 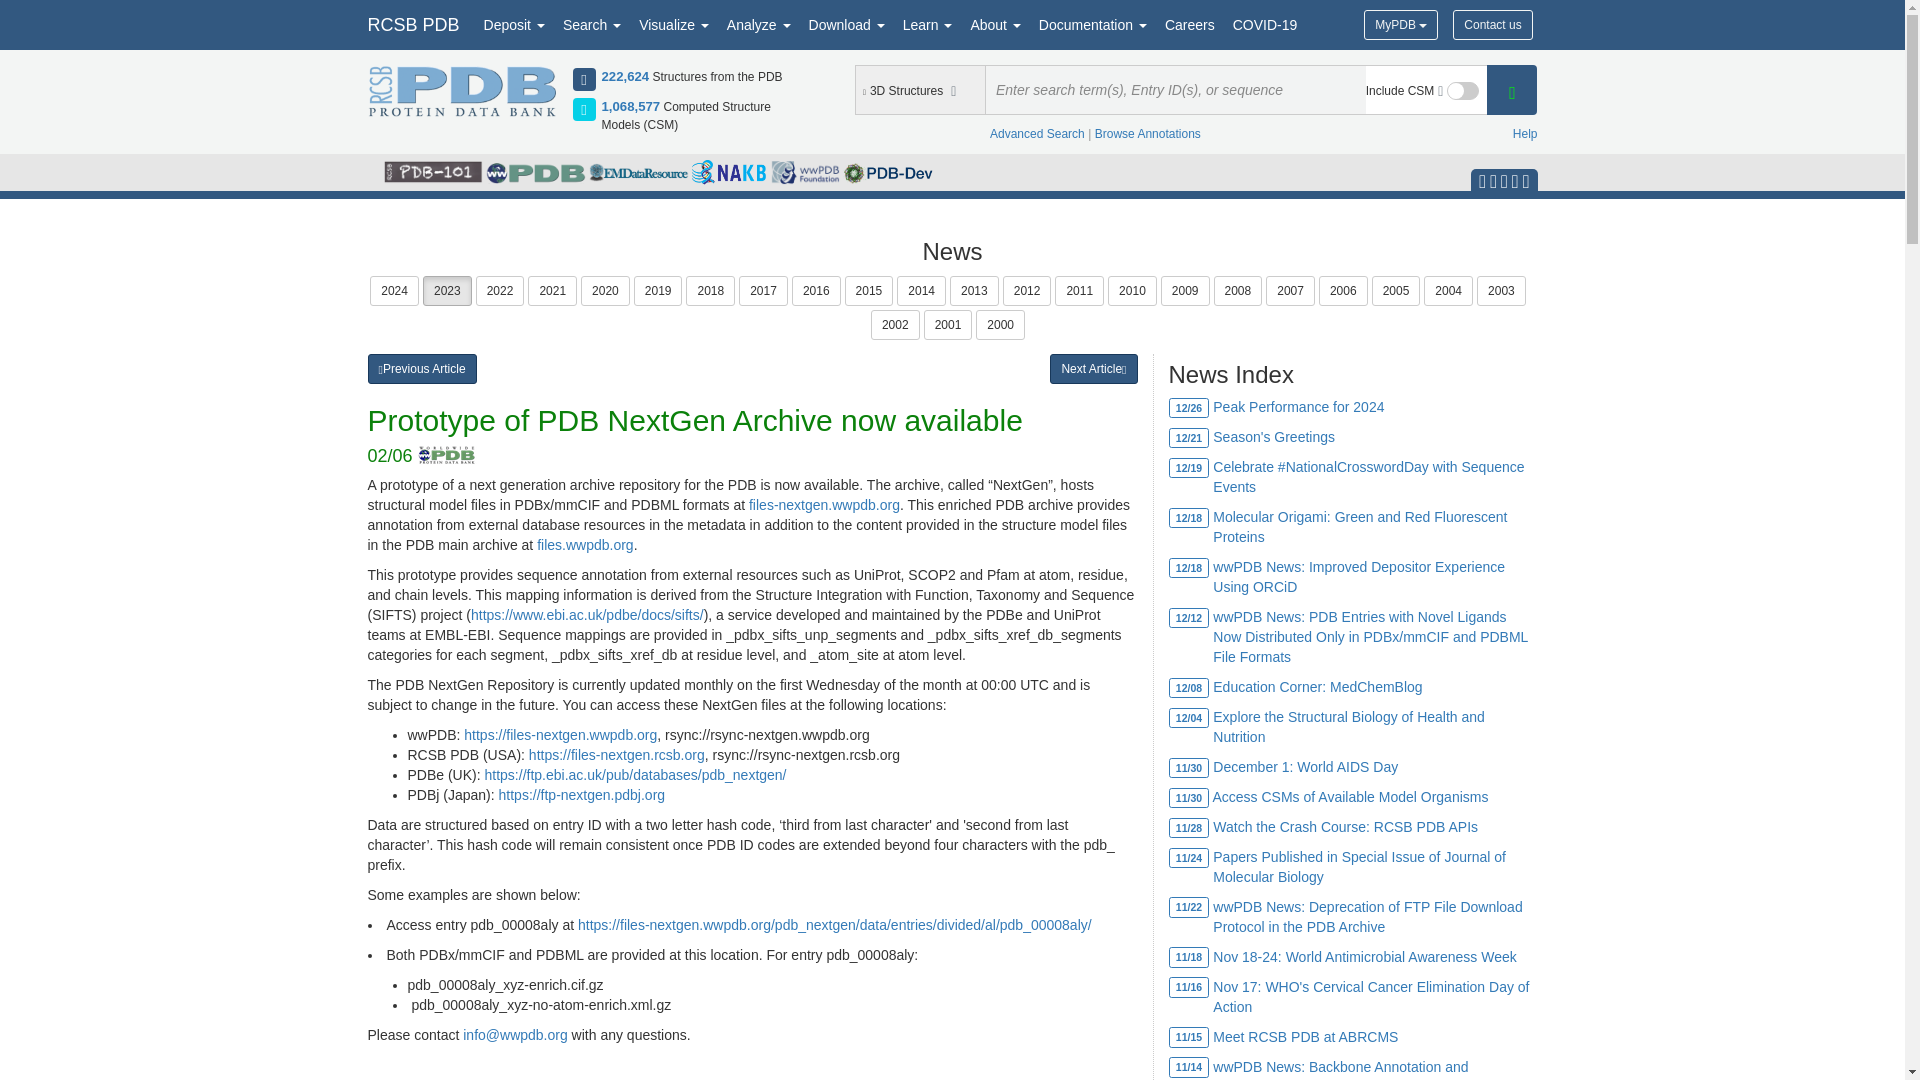 I want to click on RCSB PDB, so click(x=412, y=24).